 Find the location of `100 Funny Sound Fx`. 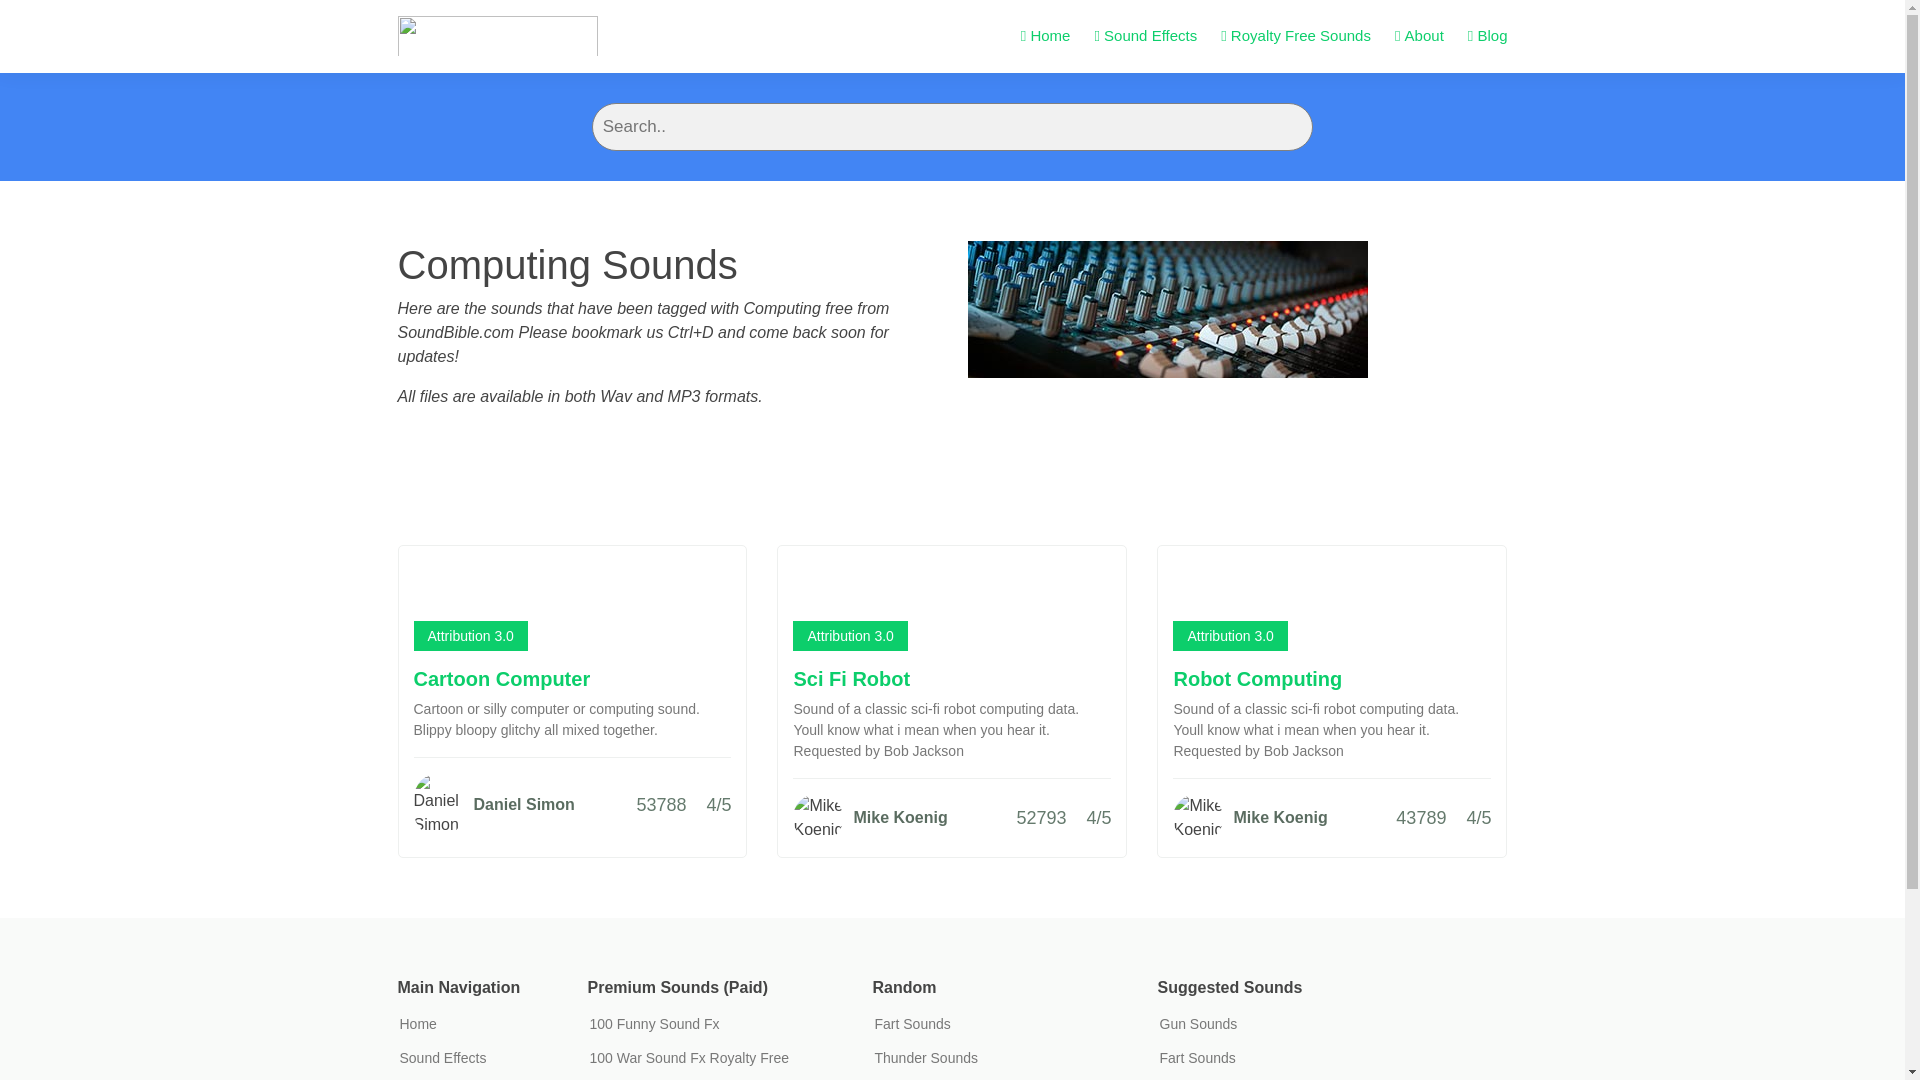

100 Funny Sound Fx is located at coordinates (654, 1024).